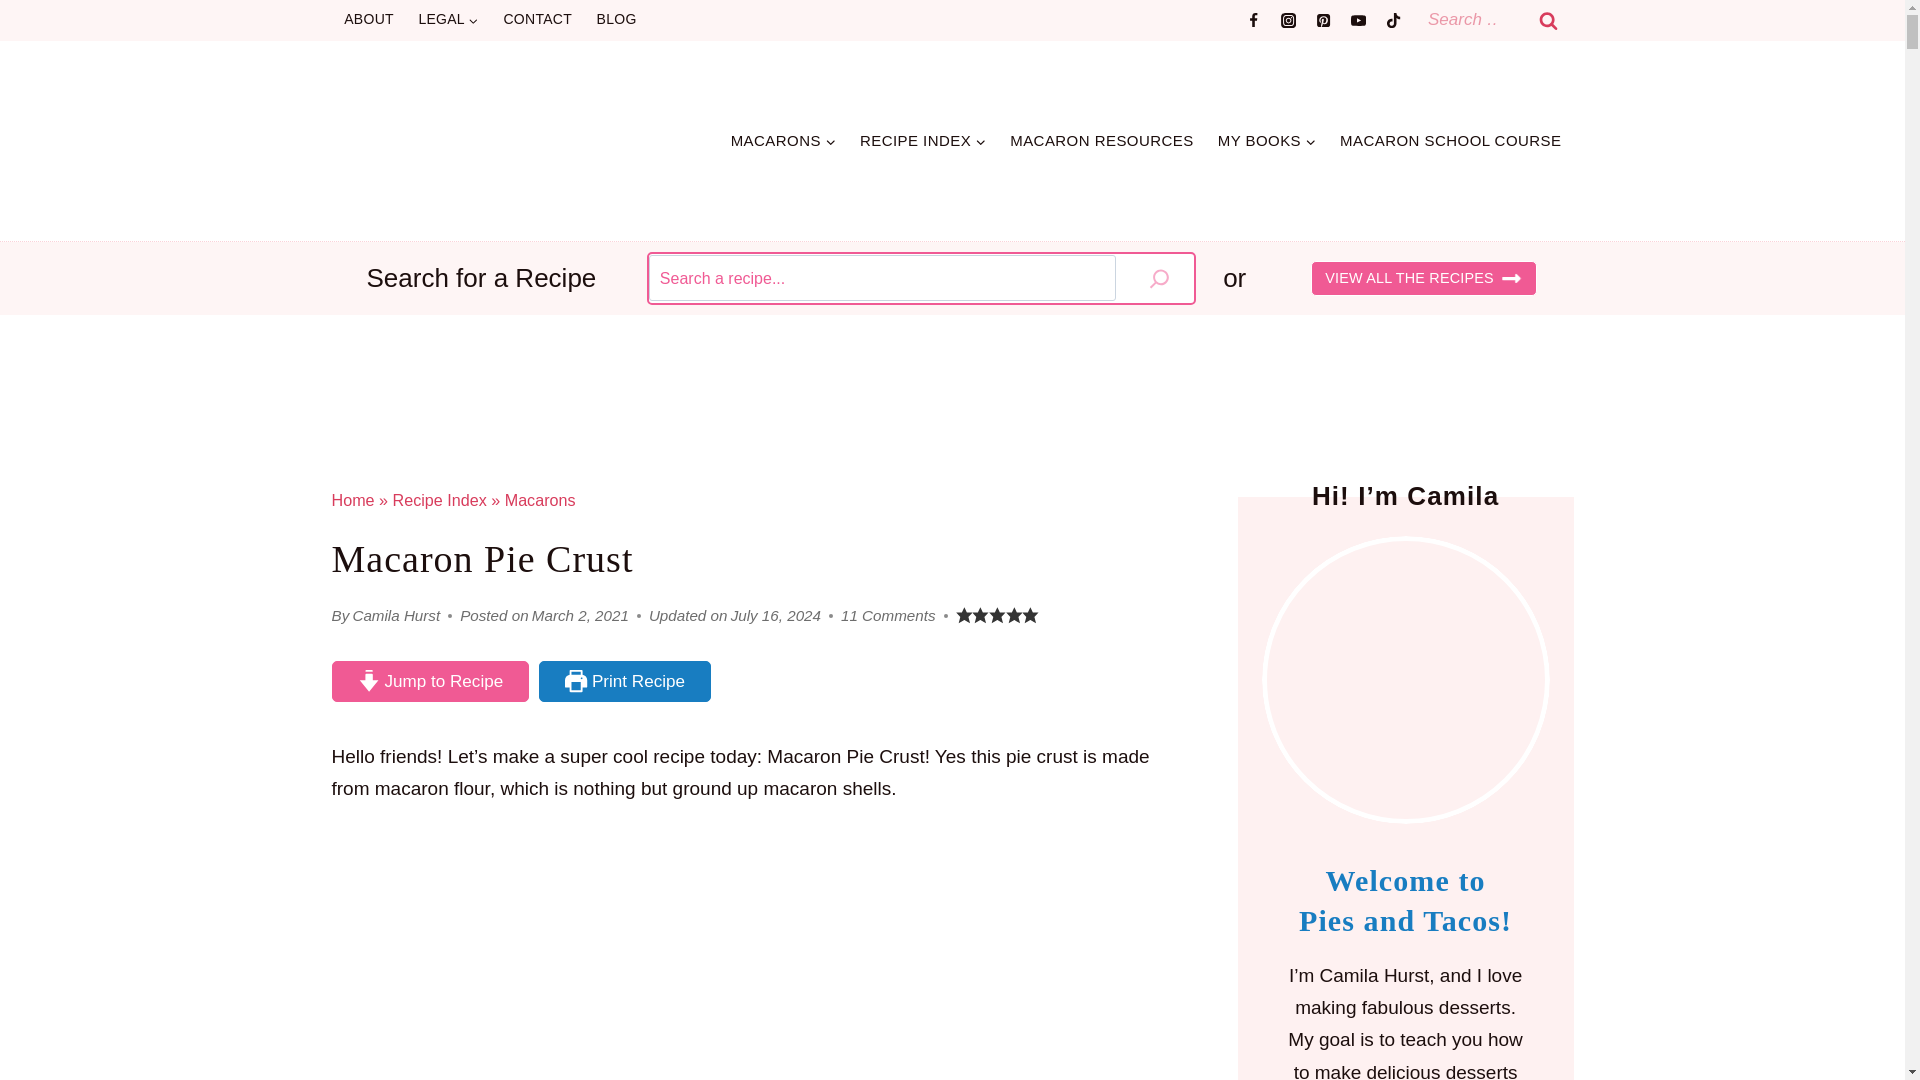 The height and width of the screenshot is (1080, 1920). Describe the element at coordinates (368, 20) in the screenshot. I see `ABOUT` at that location.